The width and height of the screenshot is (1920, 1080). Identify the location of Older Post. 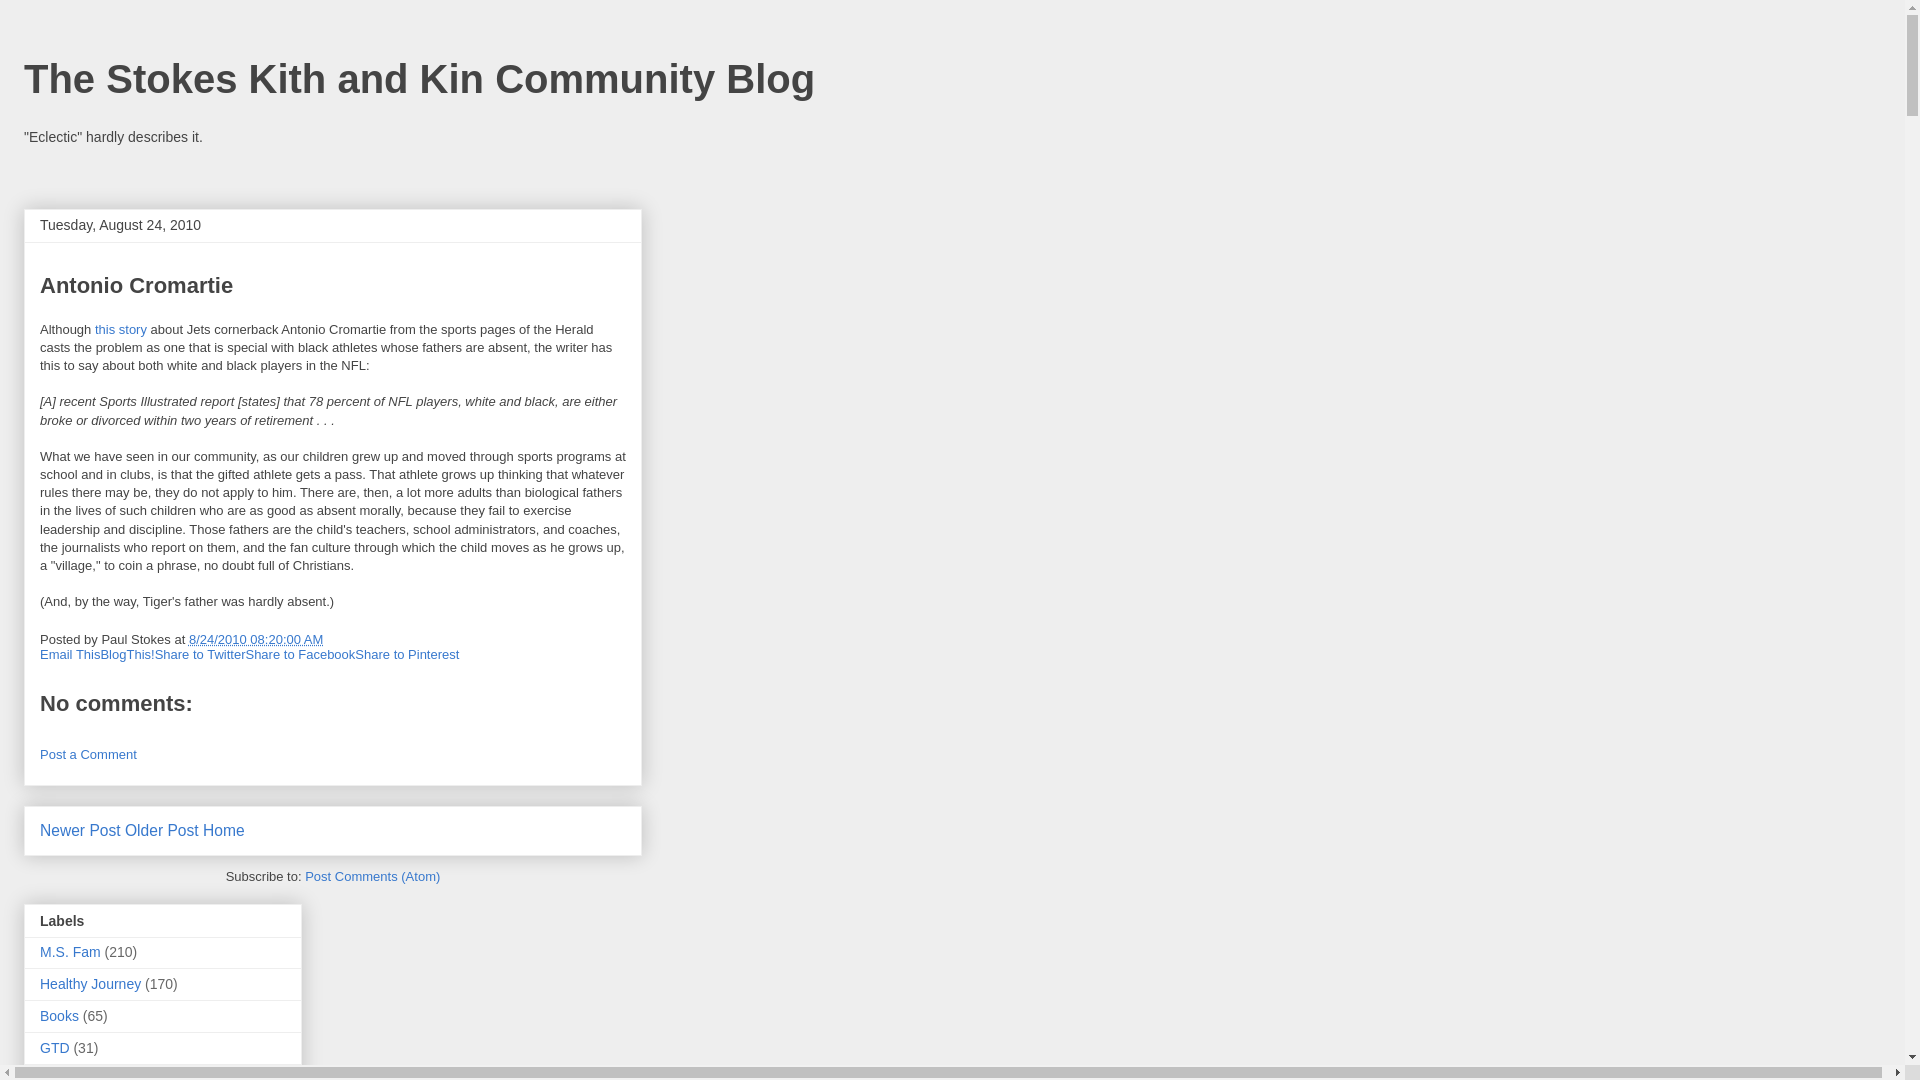
(162, 830).